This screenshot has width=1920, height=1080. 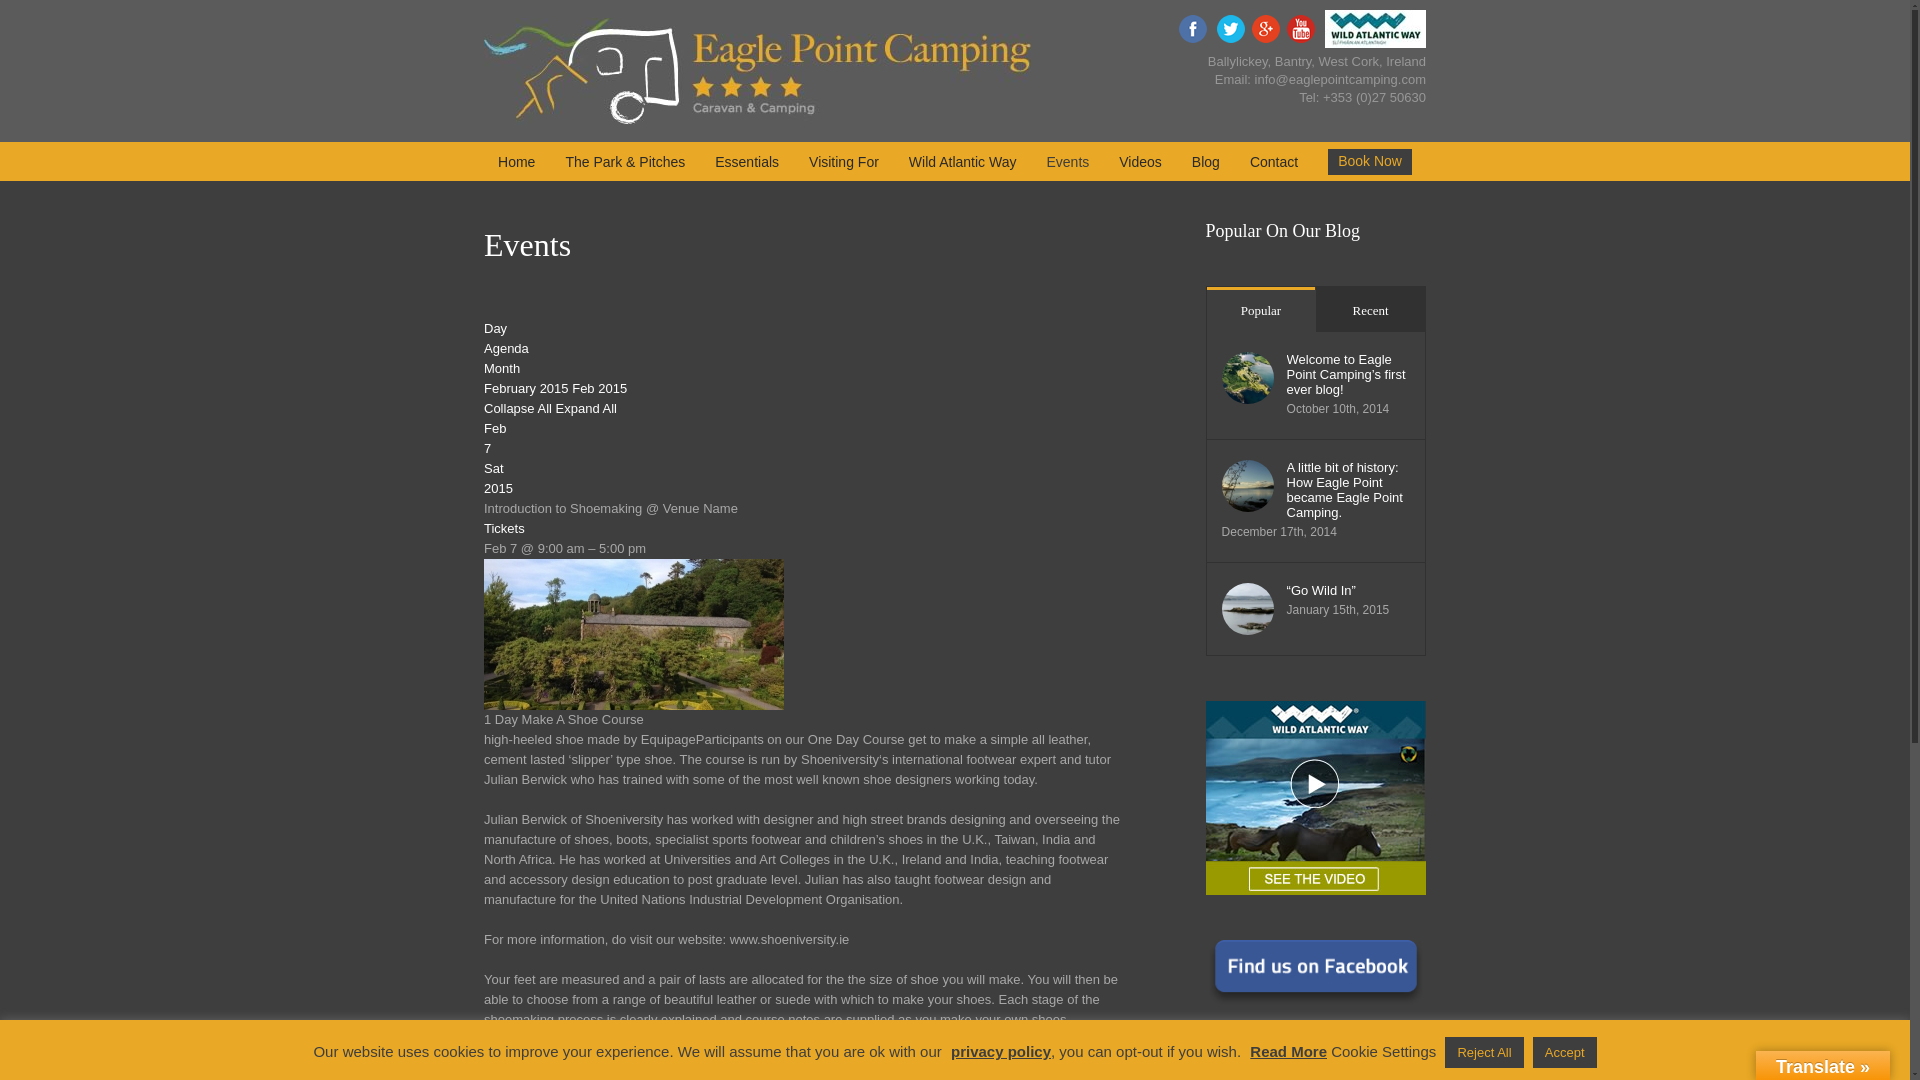 What do you see at coordinates (962, 161) in the screenshot?
I see `Wild Atlantic Way` at bounding box center [962, 161].